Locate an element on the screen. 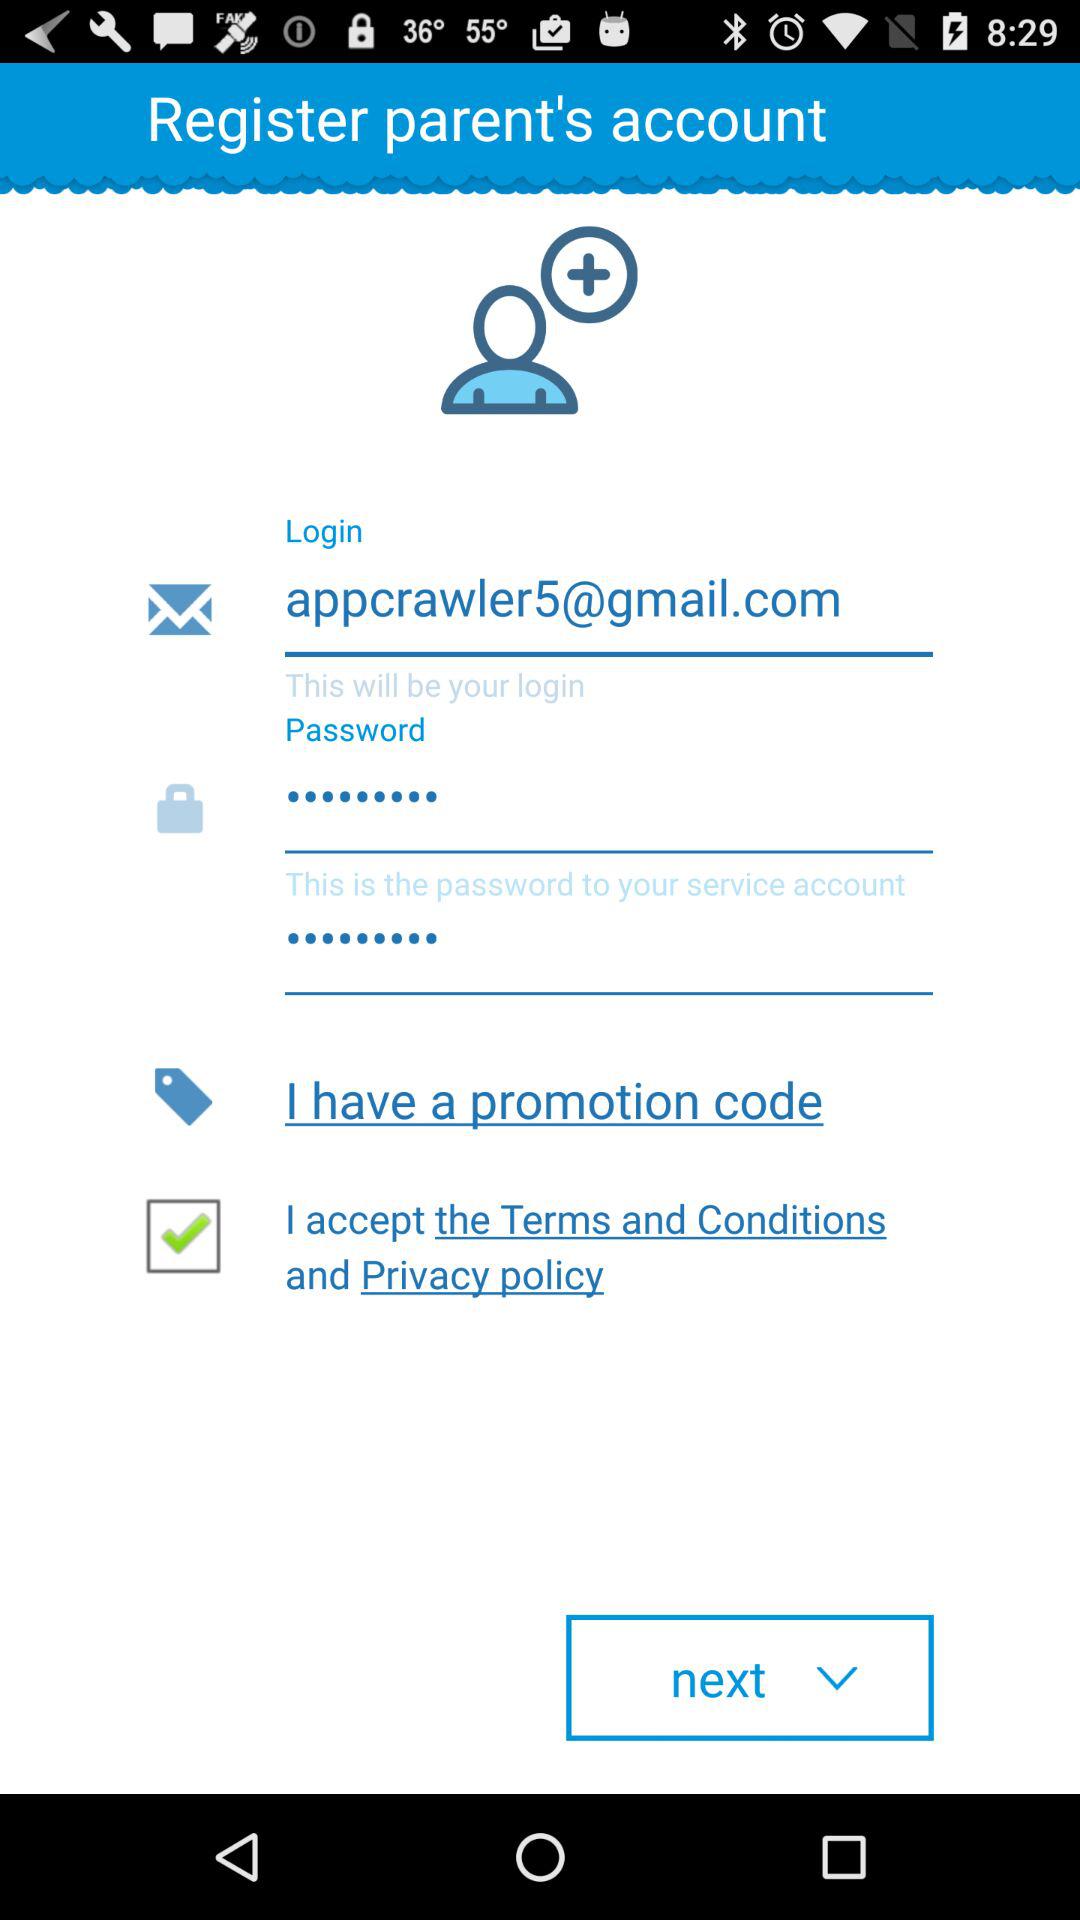  flip to i accept the item is located at coordinates (595, 1240).